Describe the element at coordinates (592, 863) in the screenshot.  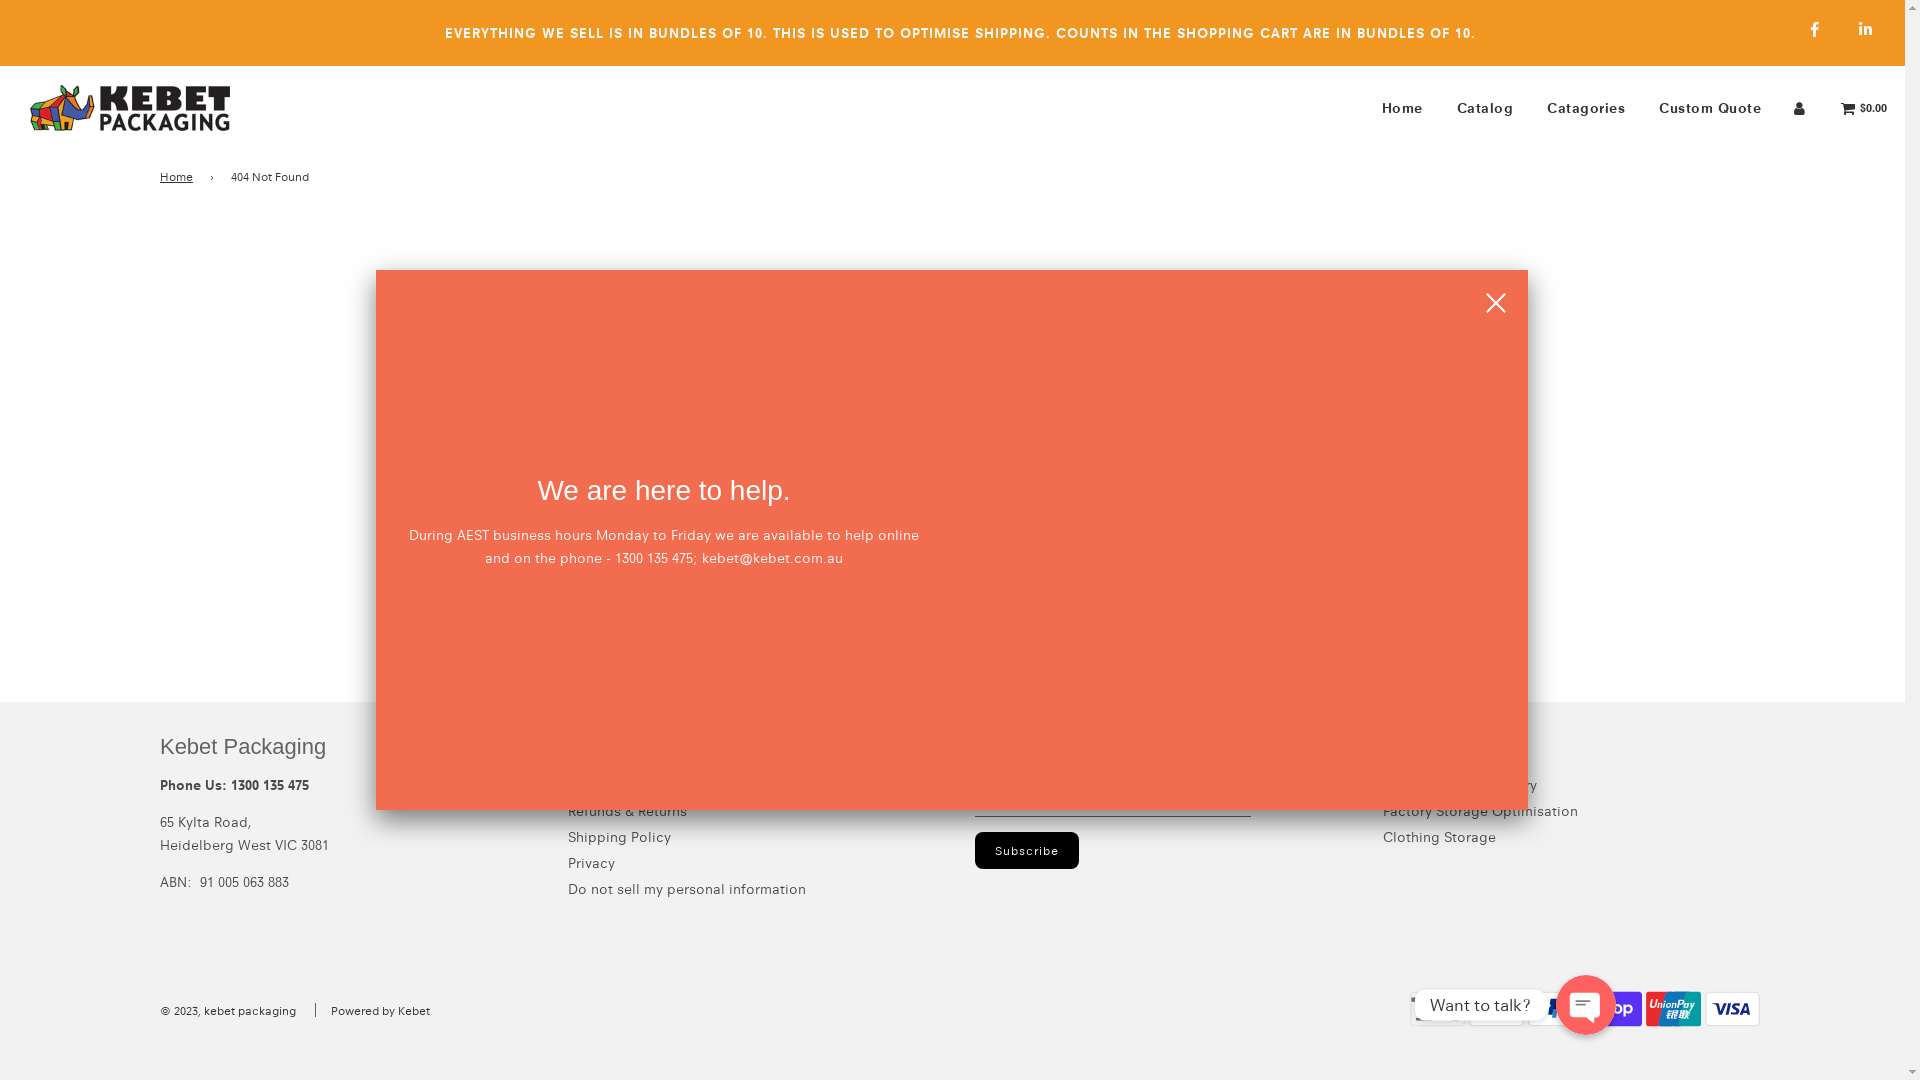
I see `Privacy` at that location.